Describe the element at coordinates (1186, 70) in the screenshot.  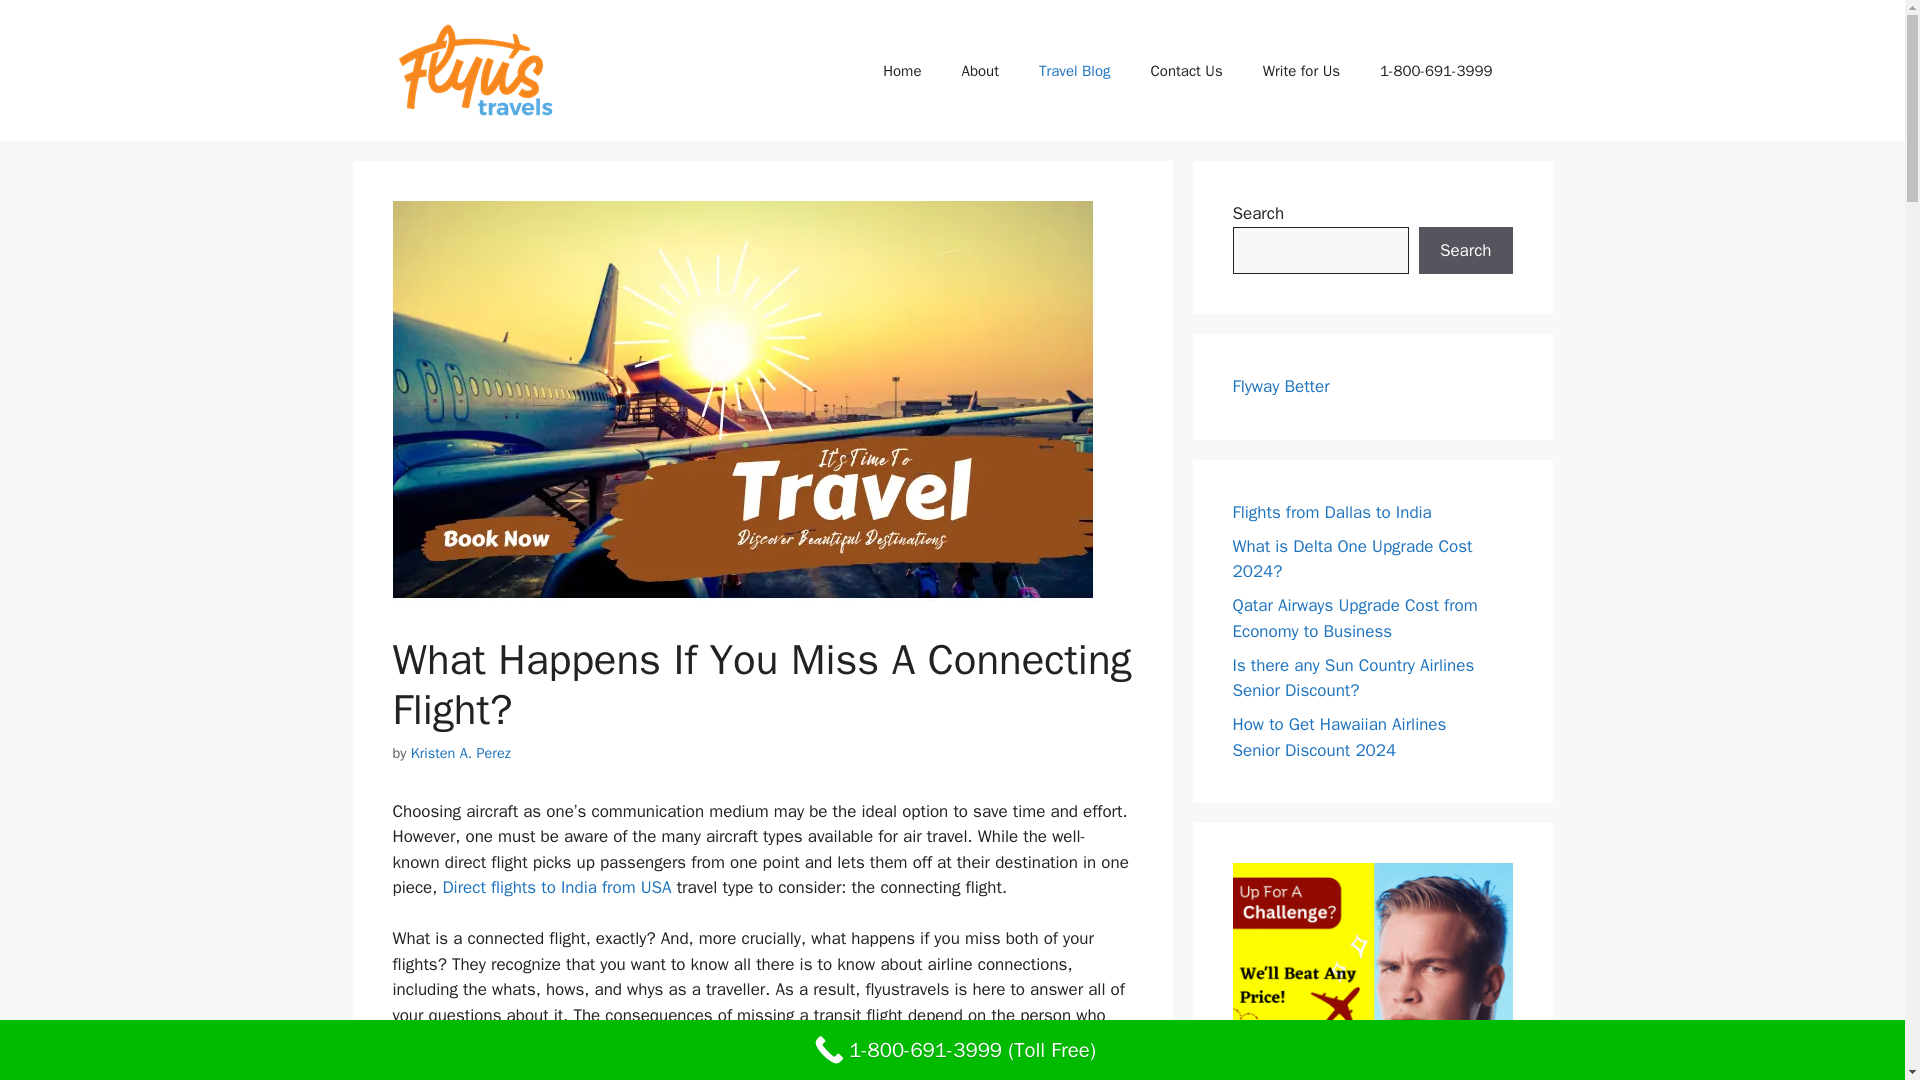
I see `Contact Us` at that location.